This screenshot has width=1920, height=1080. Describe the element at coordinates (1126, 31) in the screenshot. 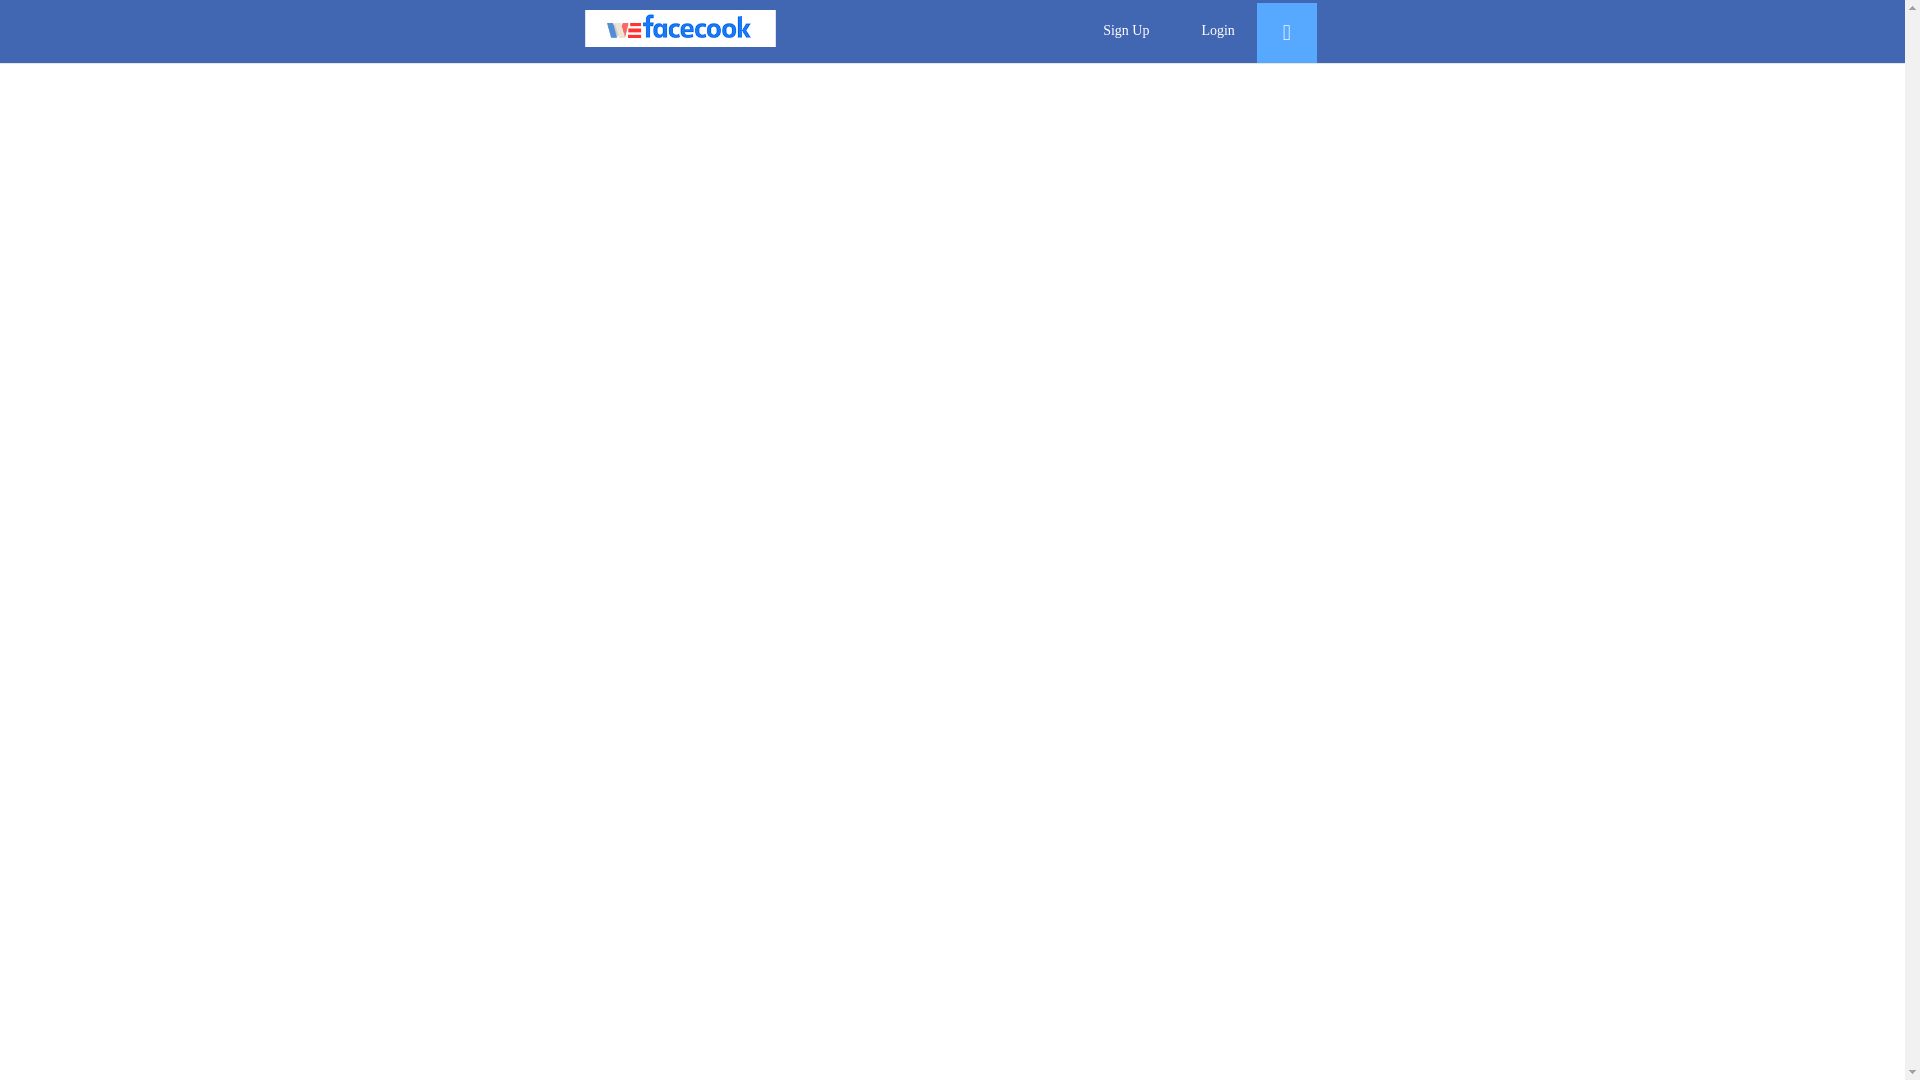

I see `Sign Up` at that location.